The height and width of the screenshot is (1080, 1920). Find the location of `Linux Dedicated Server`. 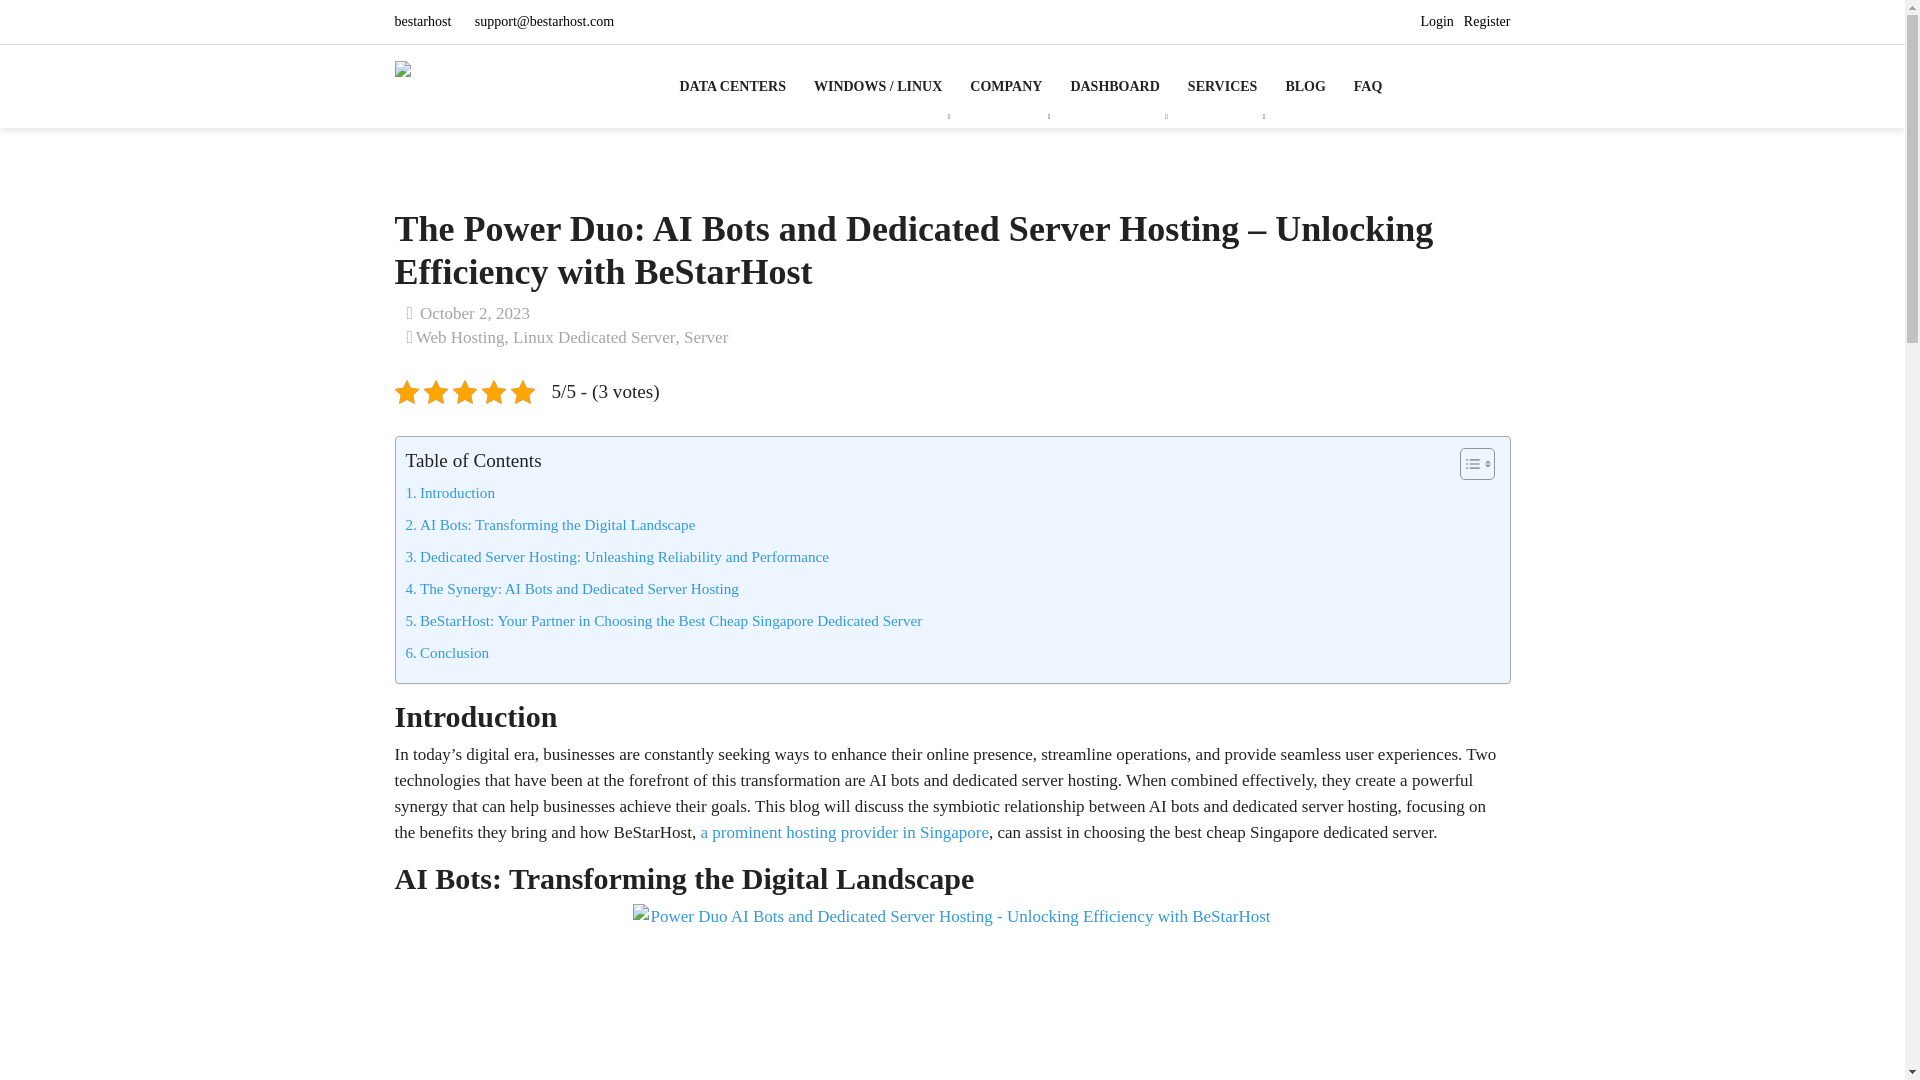

Linux Dedicated Server is located at coordinates (594, 337).